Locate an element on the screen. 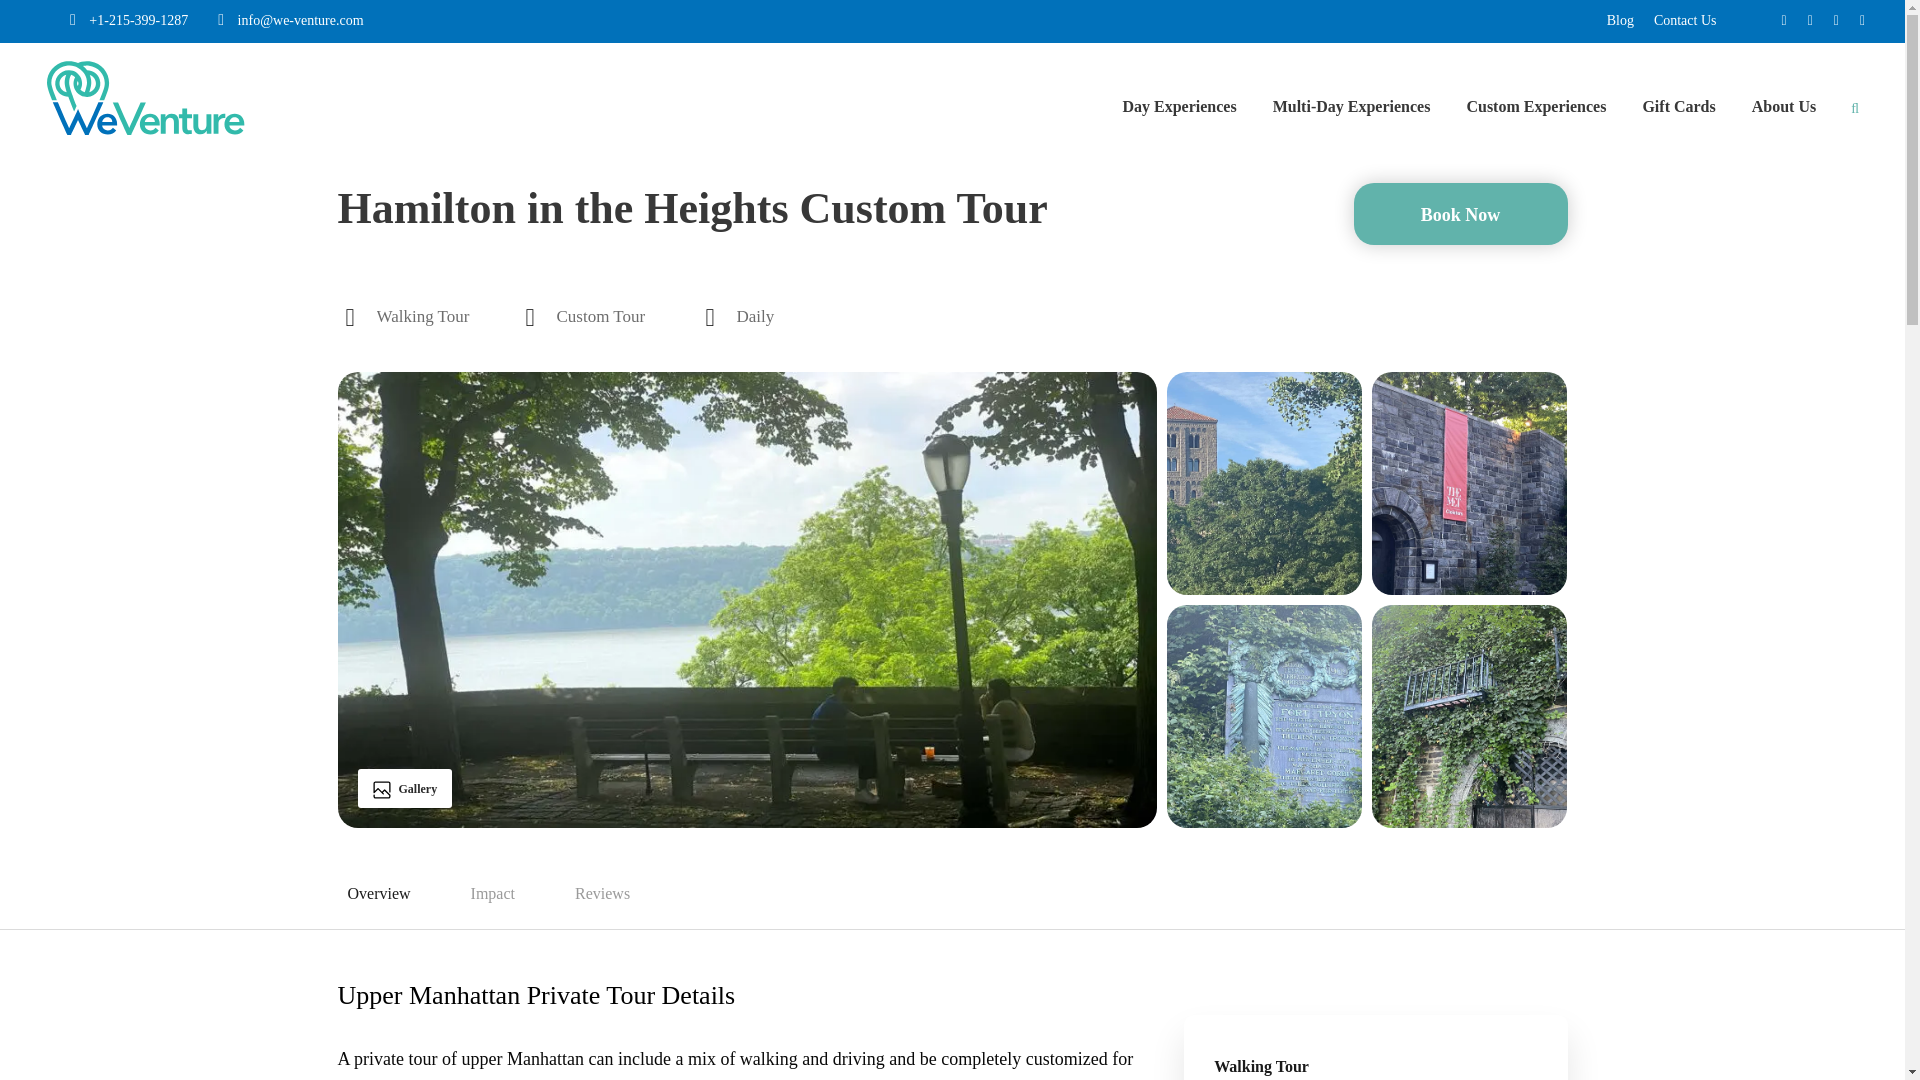 This screenshot has width=1920, height=1080. Contact Us is located at coordinates (1684, 20).